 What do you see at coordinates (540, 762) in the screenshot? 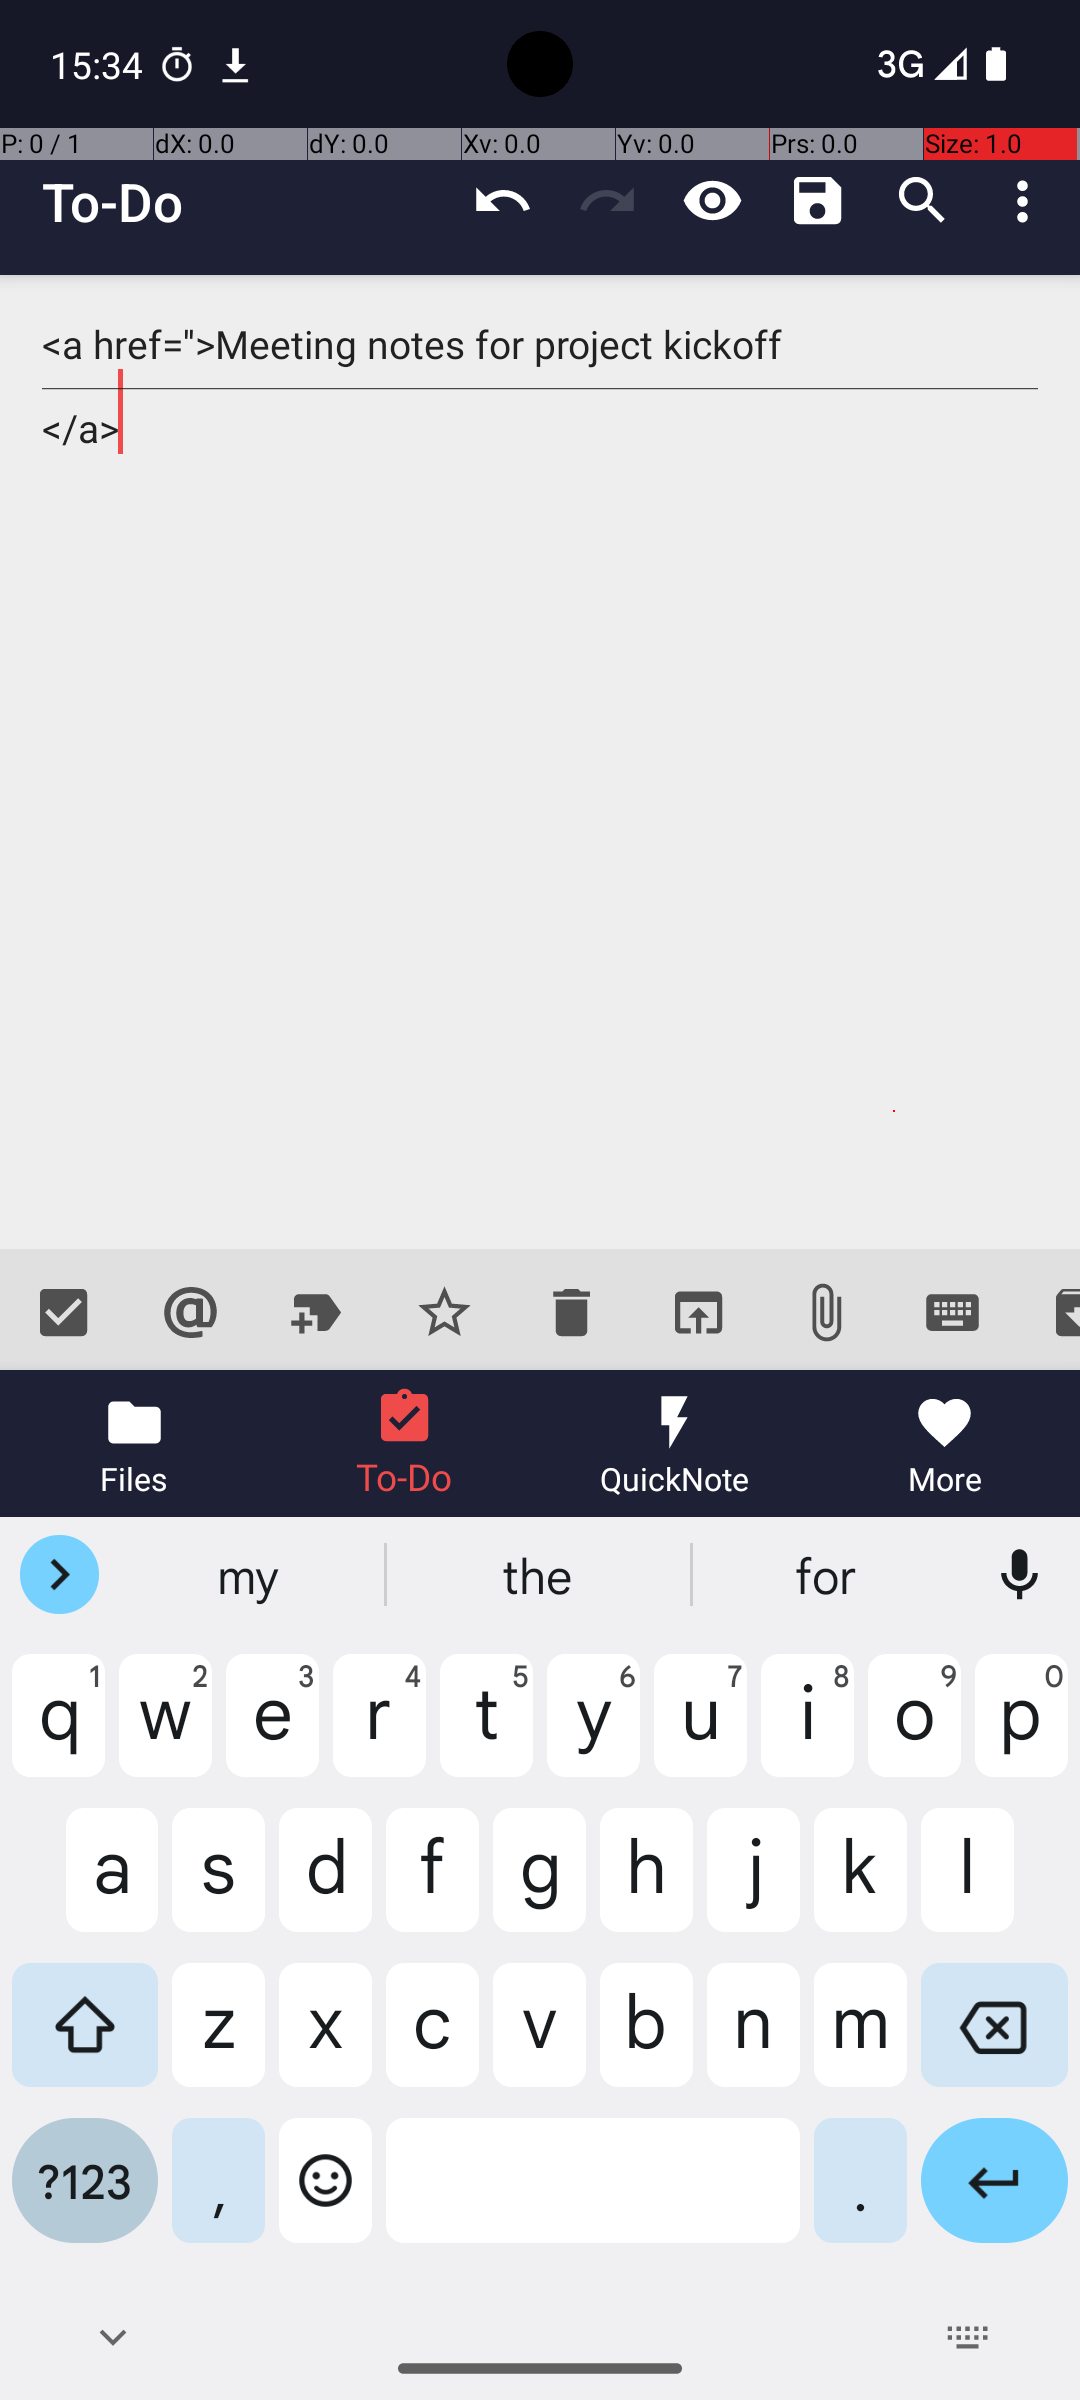
I see `<a href=''>Meeting notes for project kickoff
</a>` at bounding box center [540, 762].